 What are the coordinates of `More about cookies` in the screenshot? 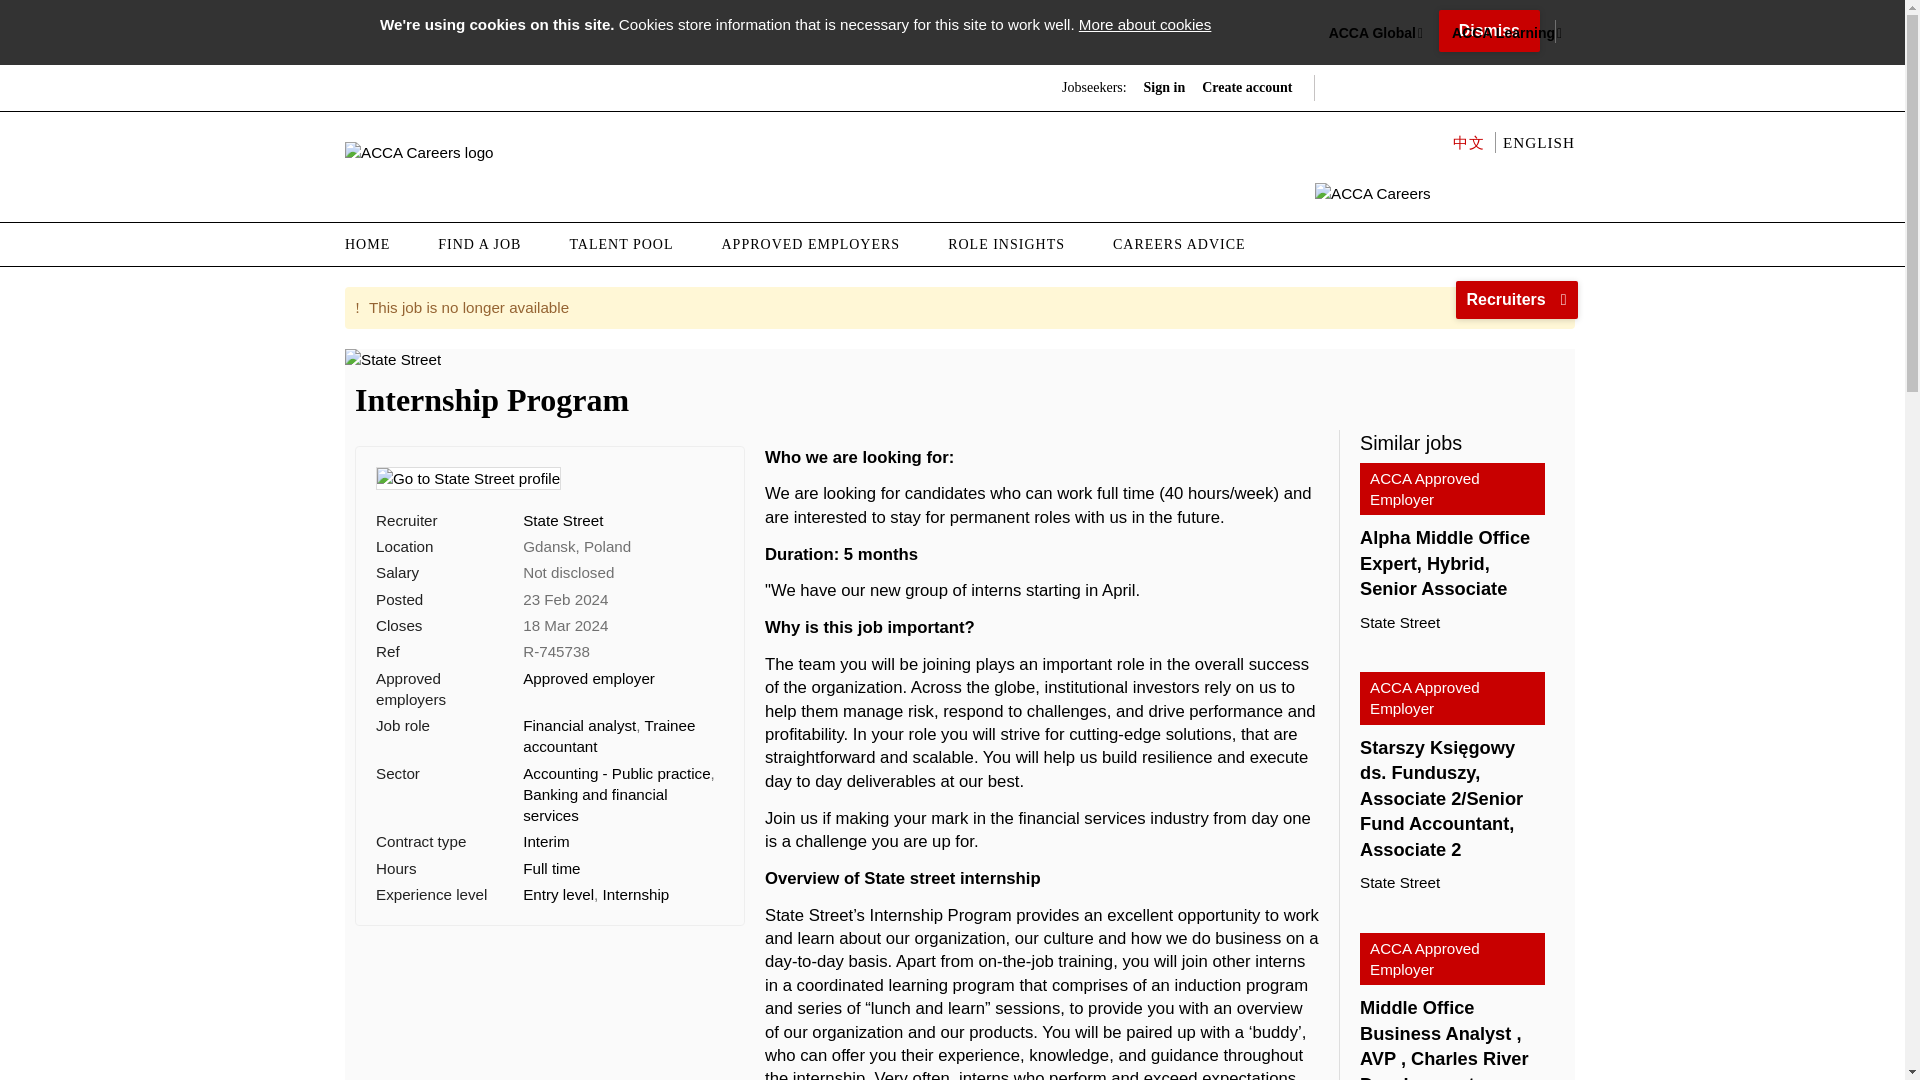 It's located at (1145, 24).